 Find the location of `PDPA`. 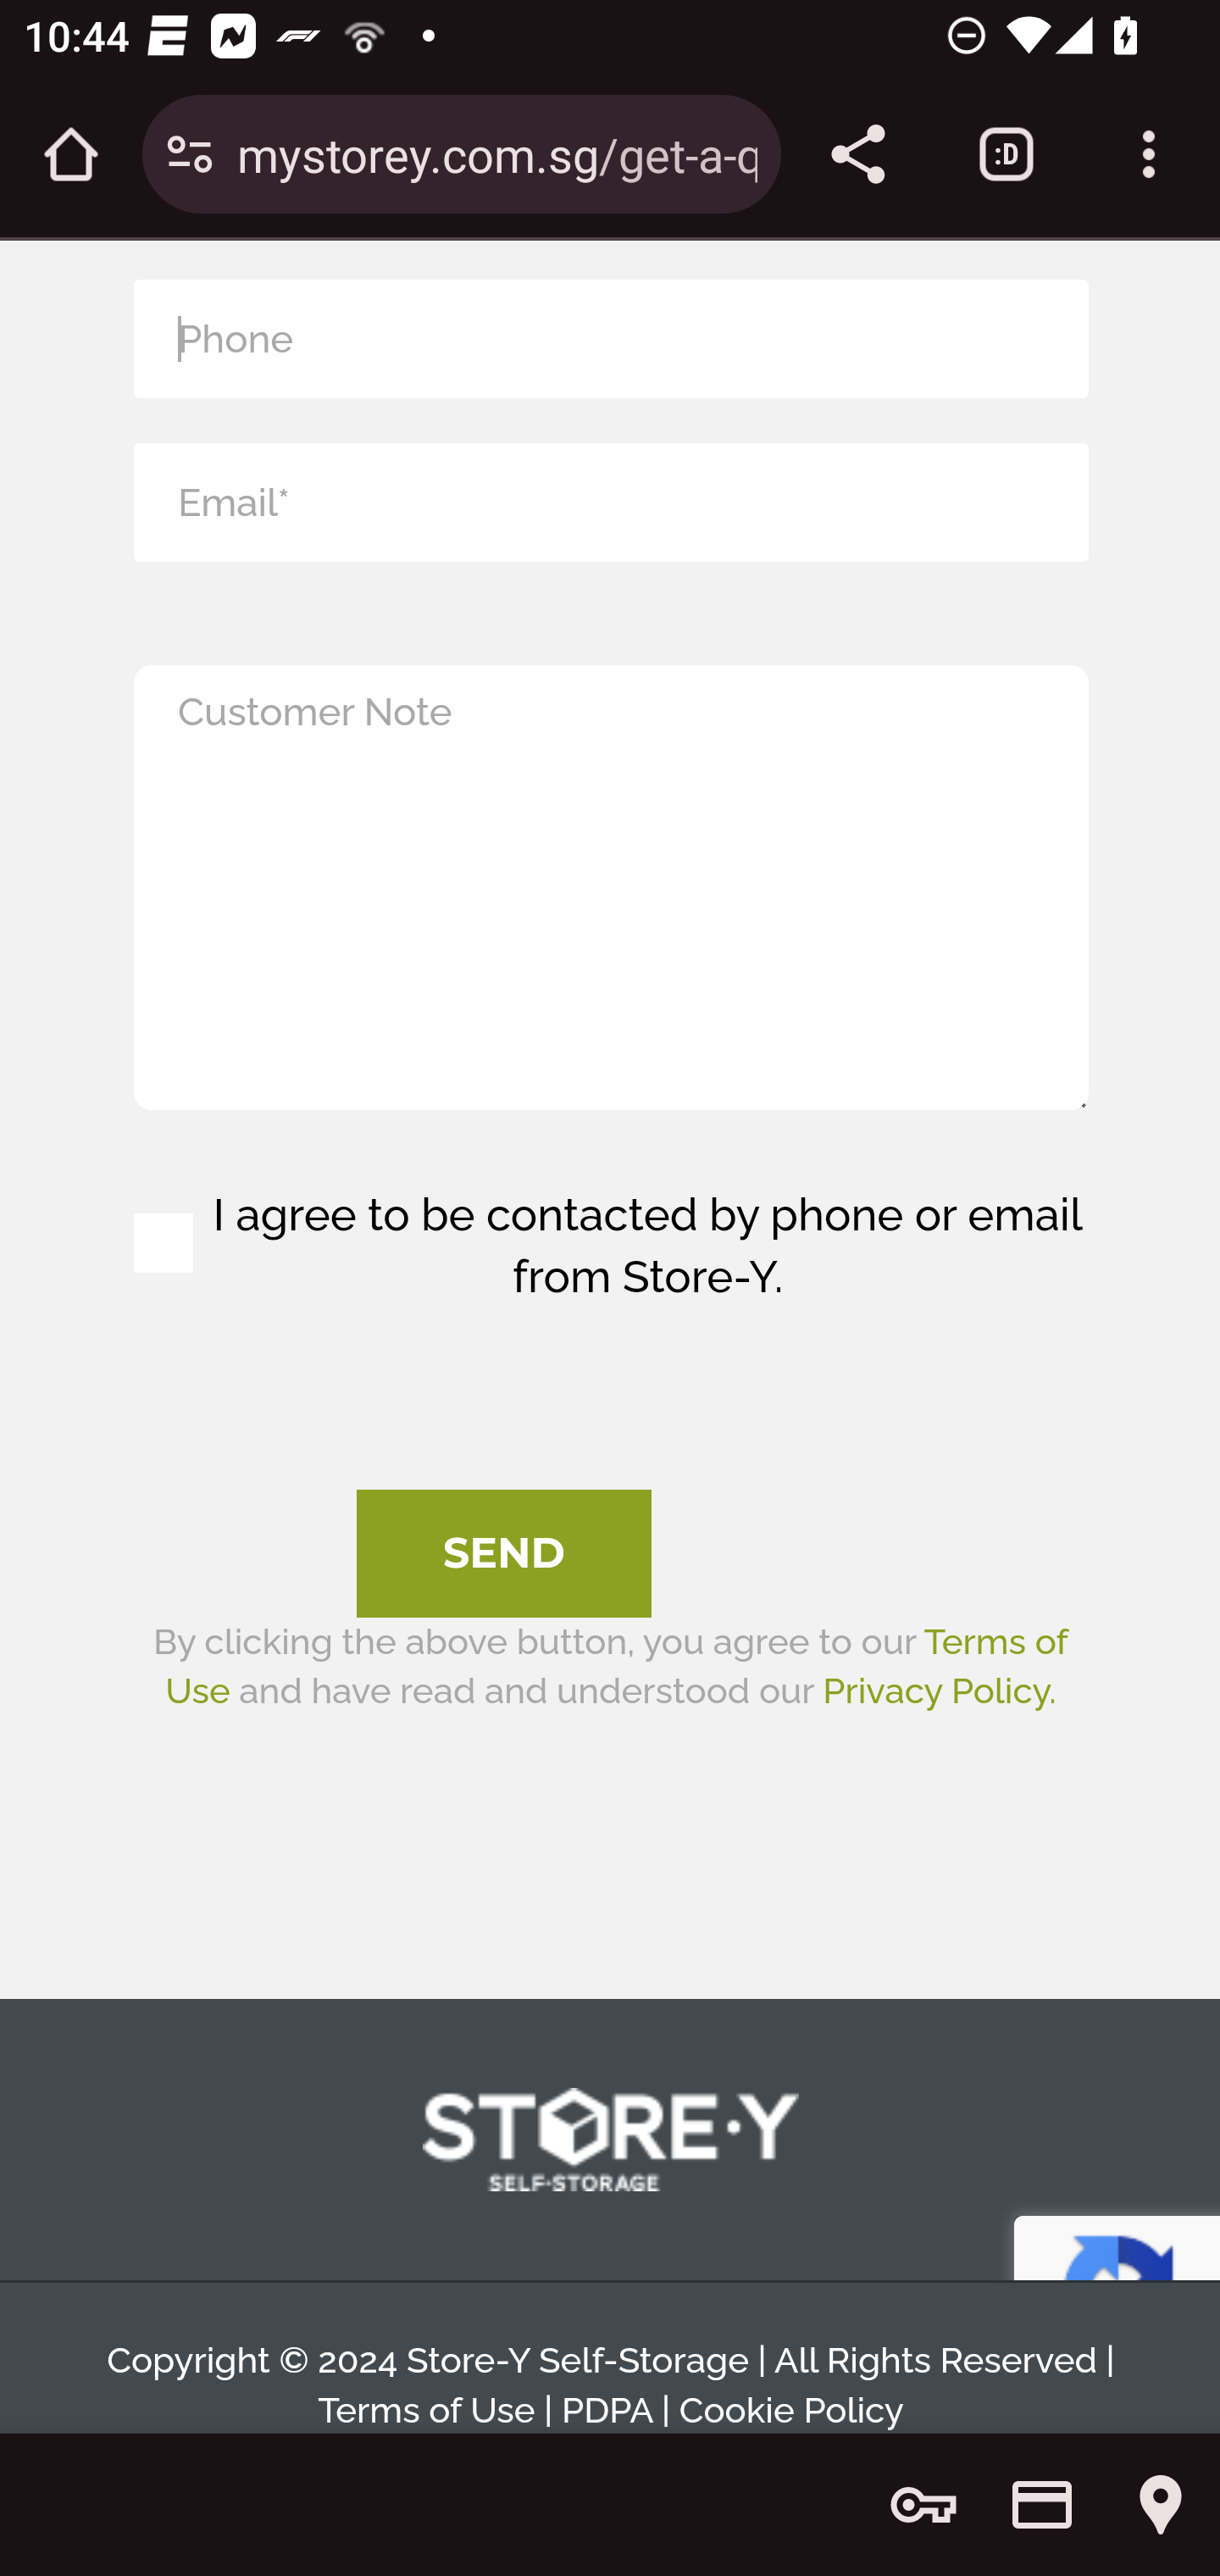

PDPA is located at coordinates (607, 2412).